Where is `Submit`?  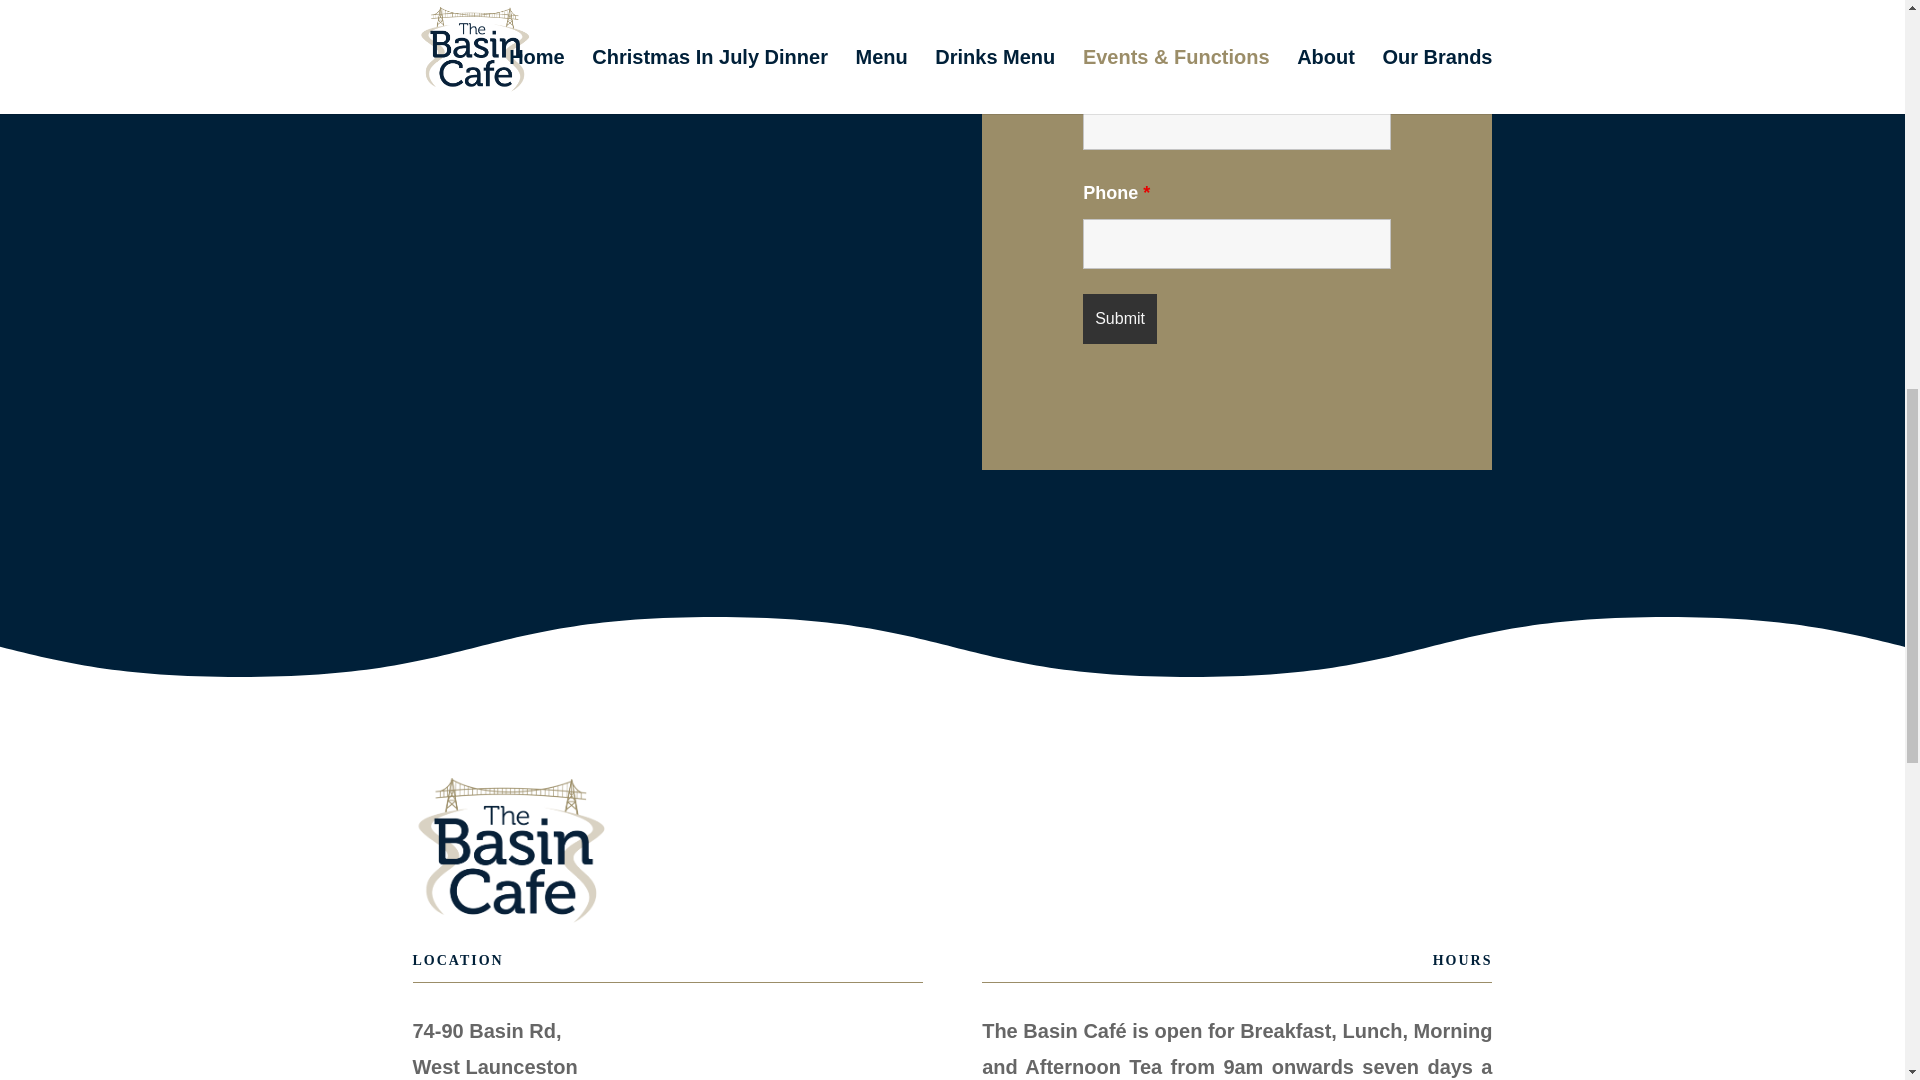 Submit is located at coordinates (1120, 318).